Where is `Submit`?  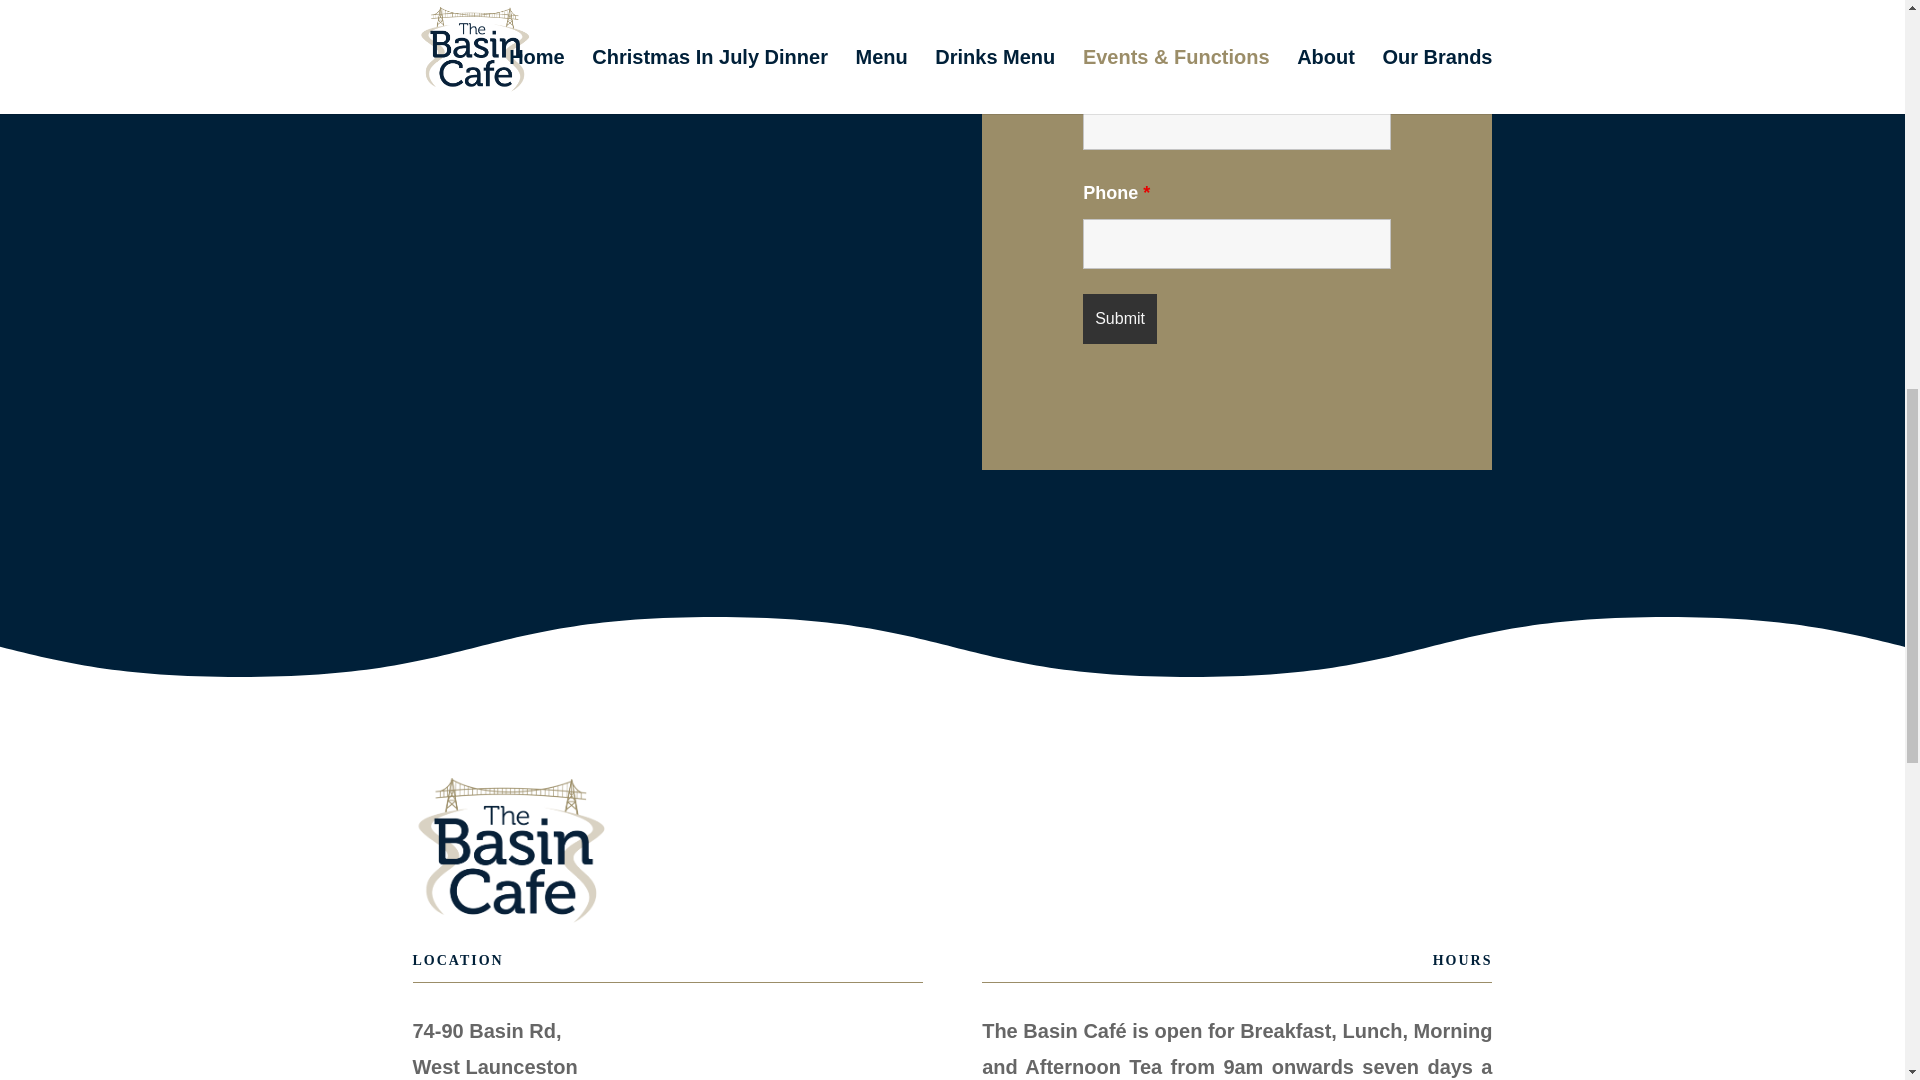 Submit is located at coordinates (1120, 318).